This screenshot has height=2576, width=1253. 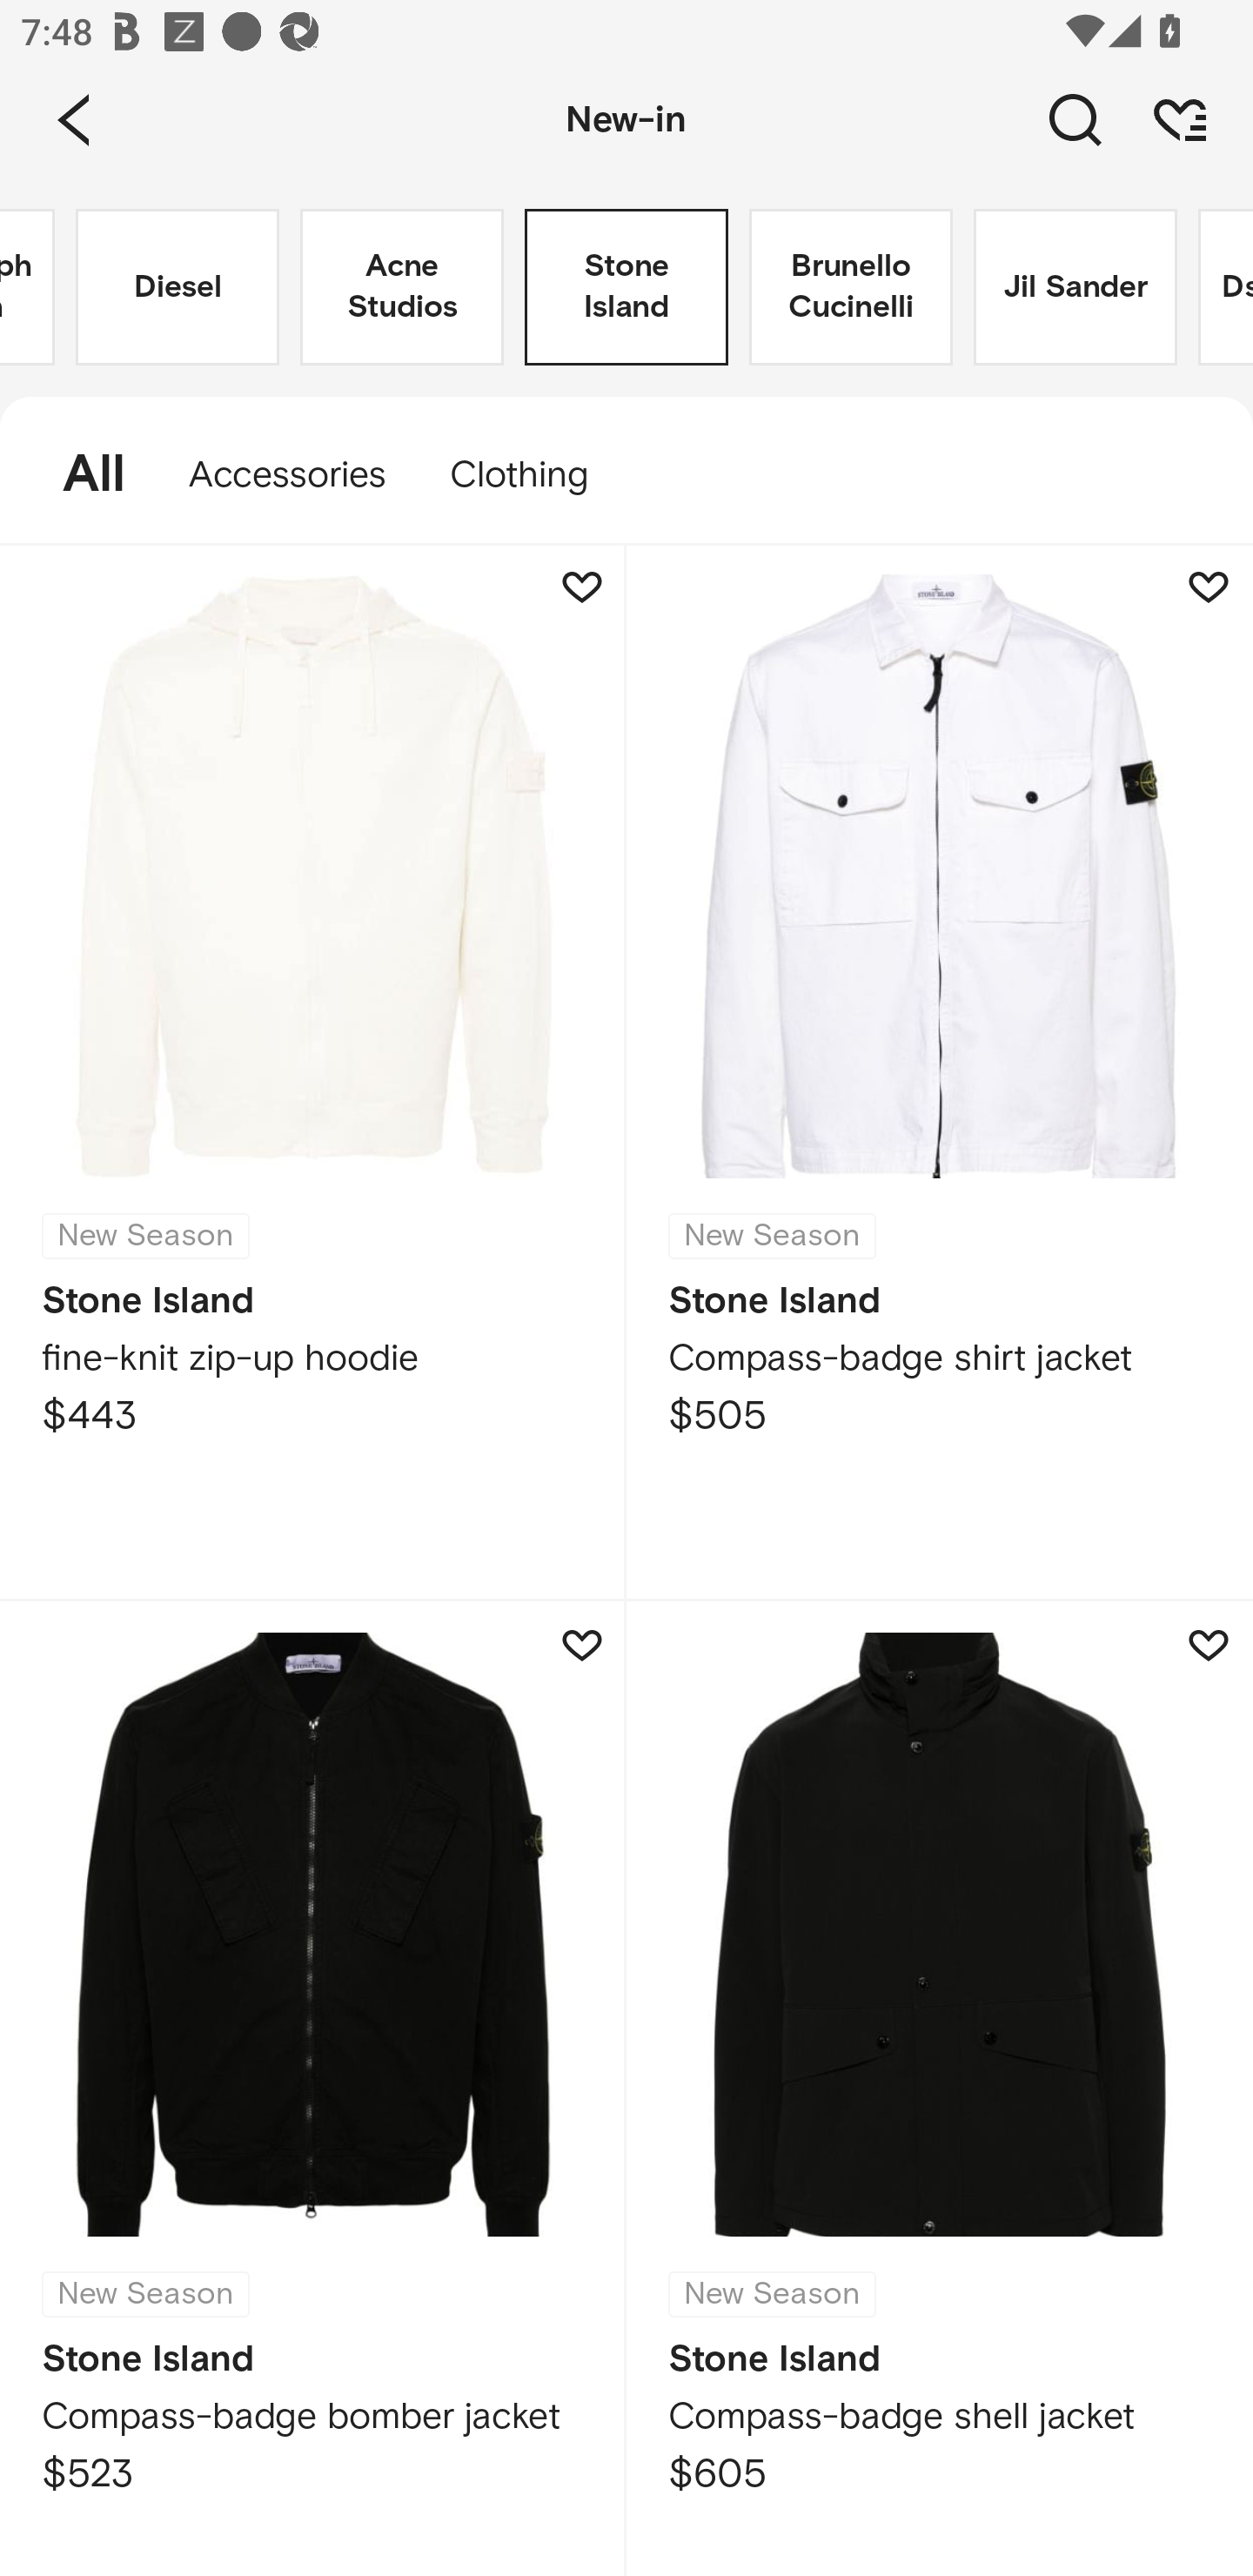 What do you see at coordinates (533, 475) in the screenshot?
I see `Clothing` at bounding box center [533, 475].